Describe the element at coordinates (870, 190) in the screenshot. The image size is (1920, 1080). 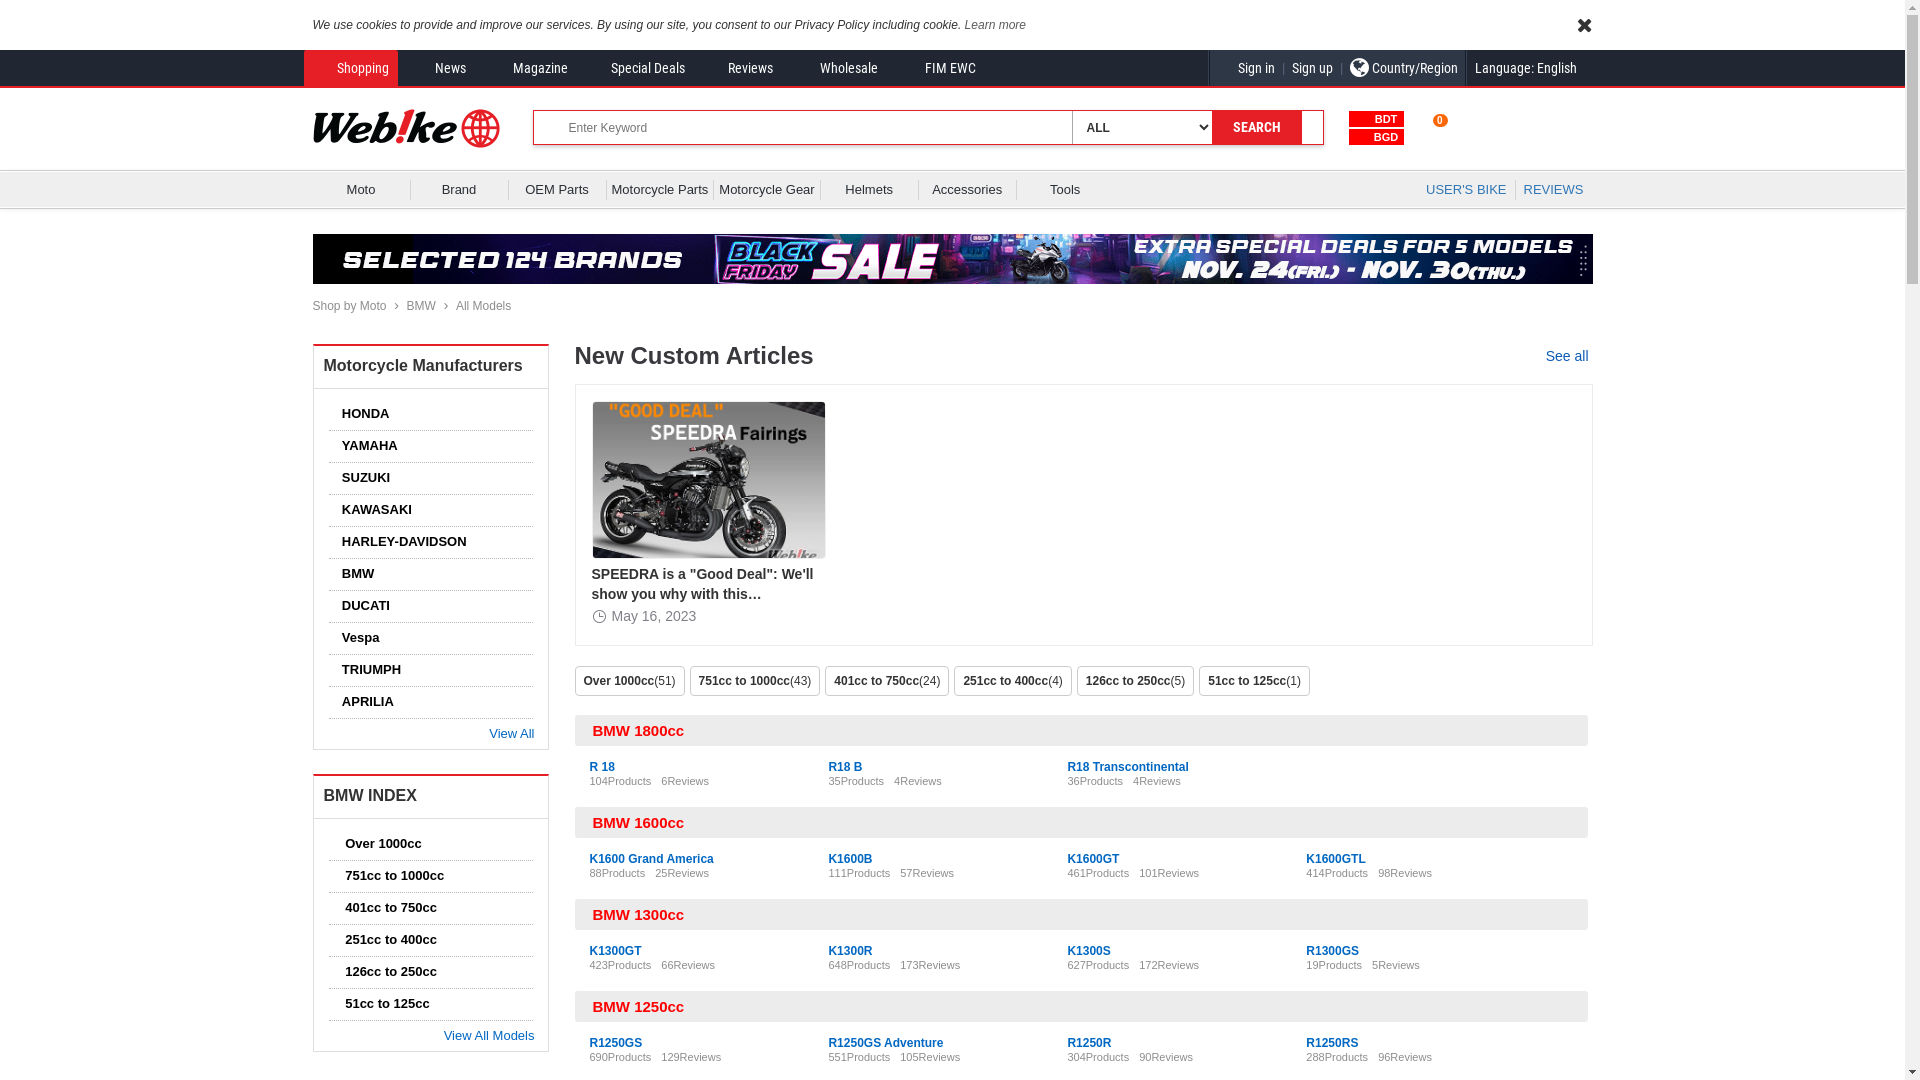
I see `Helmets` at that location.